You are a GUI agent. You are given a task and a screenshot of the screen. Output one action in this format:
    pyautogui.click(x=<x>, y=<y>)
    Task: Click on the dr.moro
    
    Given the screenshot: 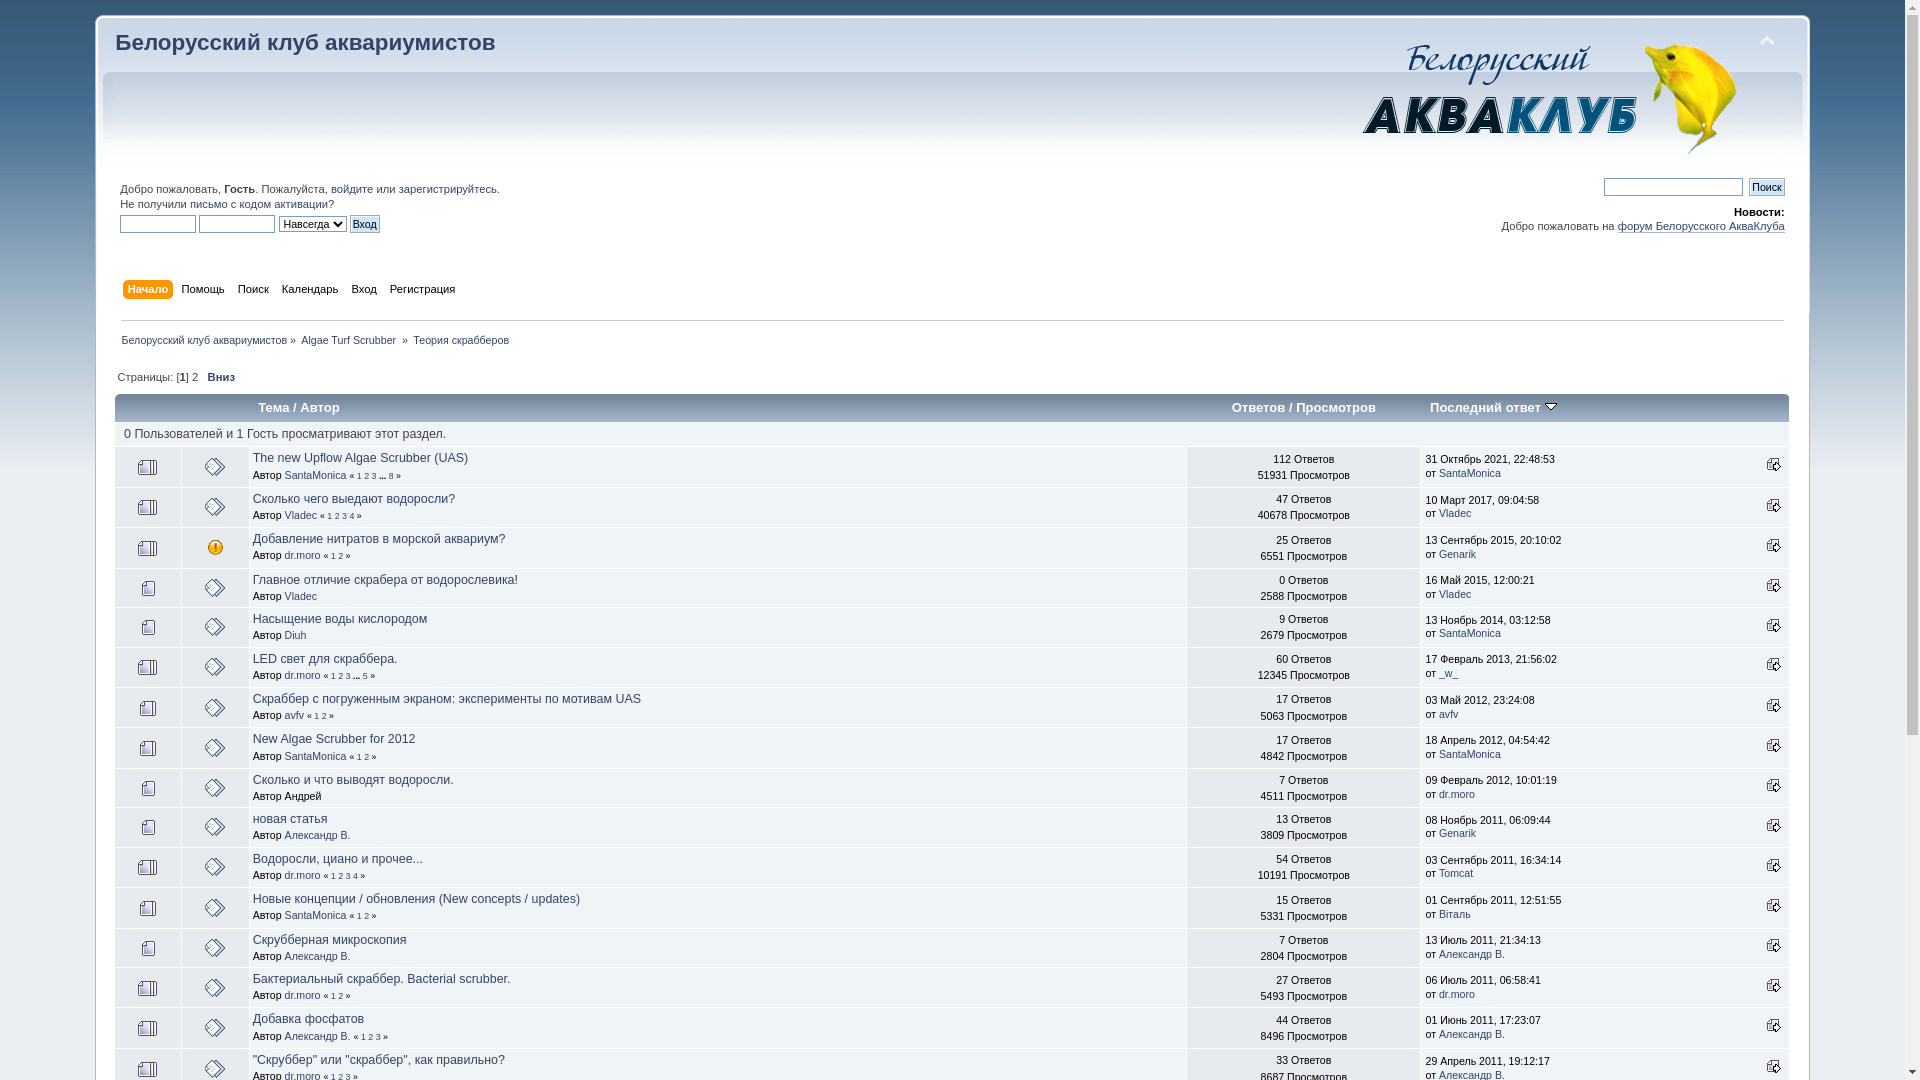 What is the action you would take?
    pyautogui.click(x=303, y=995)
    